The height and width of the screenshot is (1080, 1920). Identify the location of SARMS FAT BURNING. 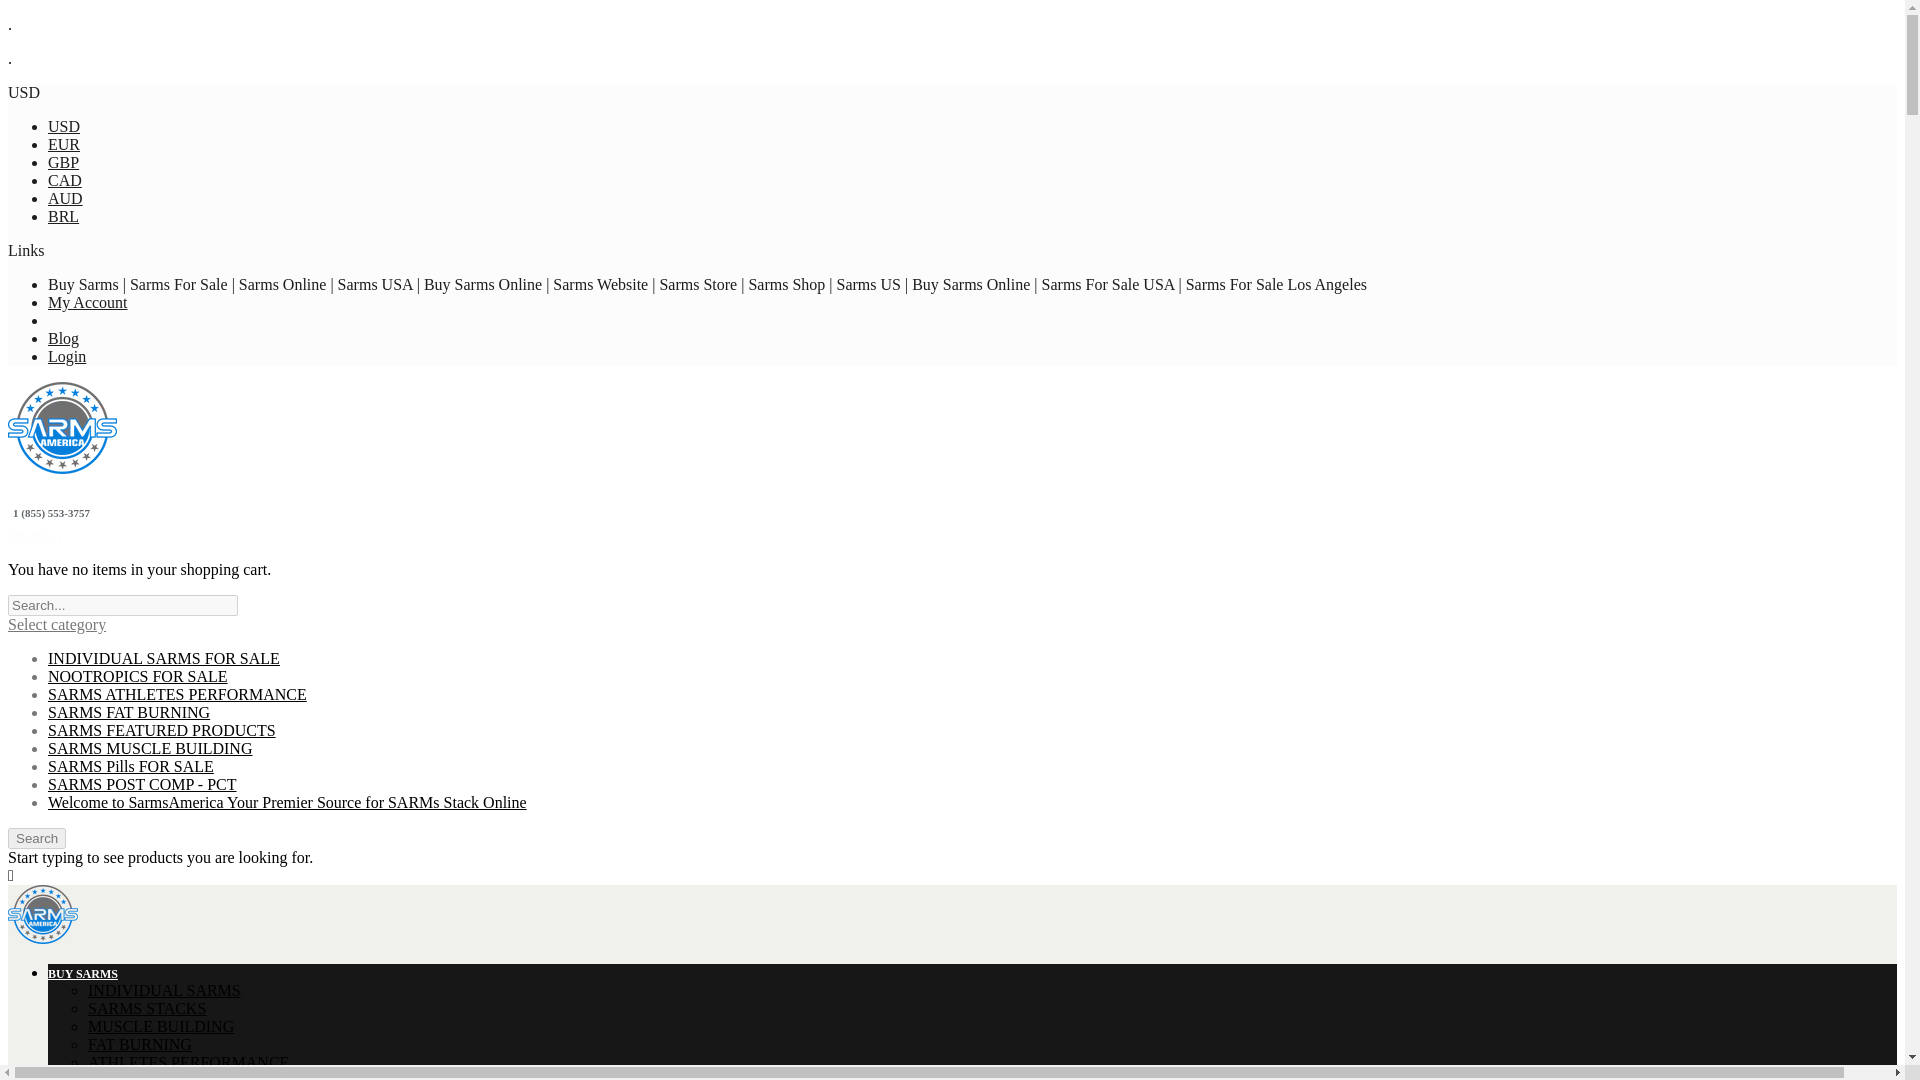
(128, 712).